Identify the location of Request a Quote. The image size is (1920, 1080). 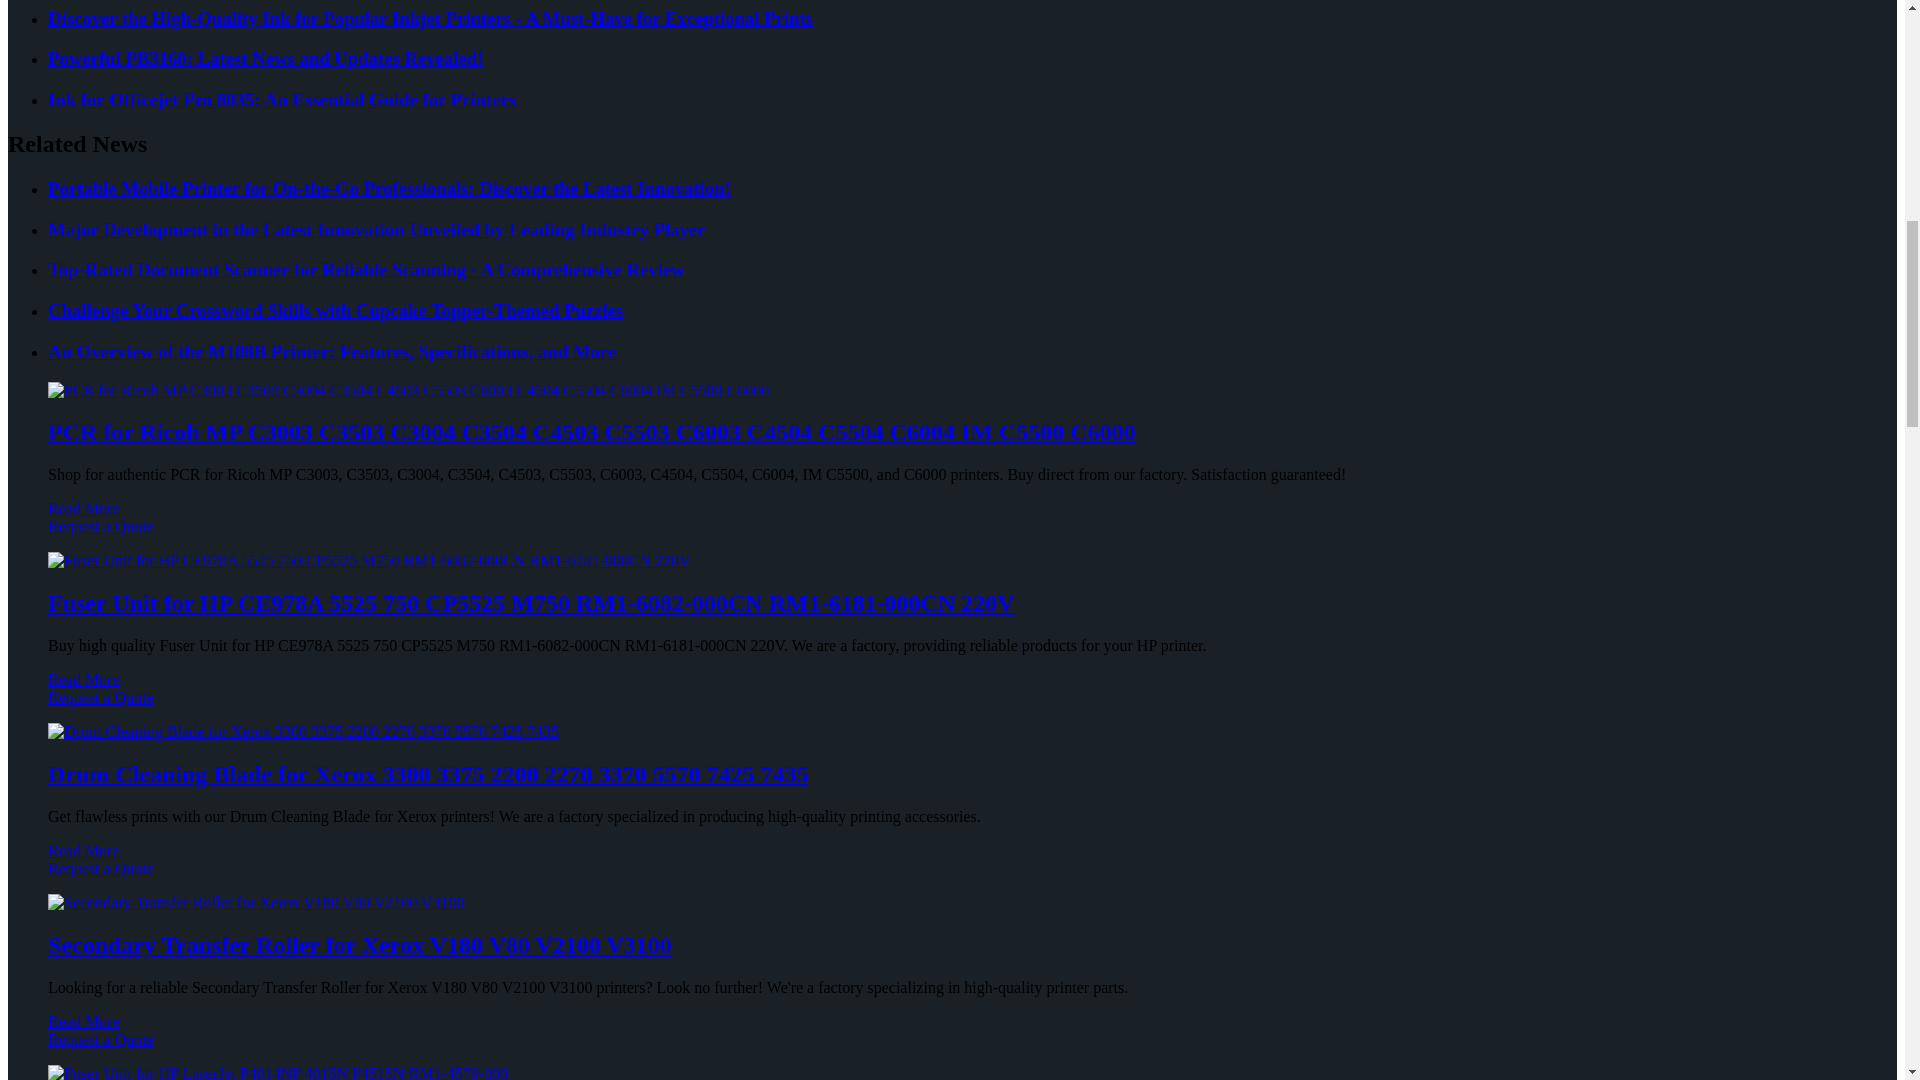
(952, 536).